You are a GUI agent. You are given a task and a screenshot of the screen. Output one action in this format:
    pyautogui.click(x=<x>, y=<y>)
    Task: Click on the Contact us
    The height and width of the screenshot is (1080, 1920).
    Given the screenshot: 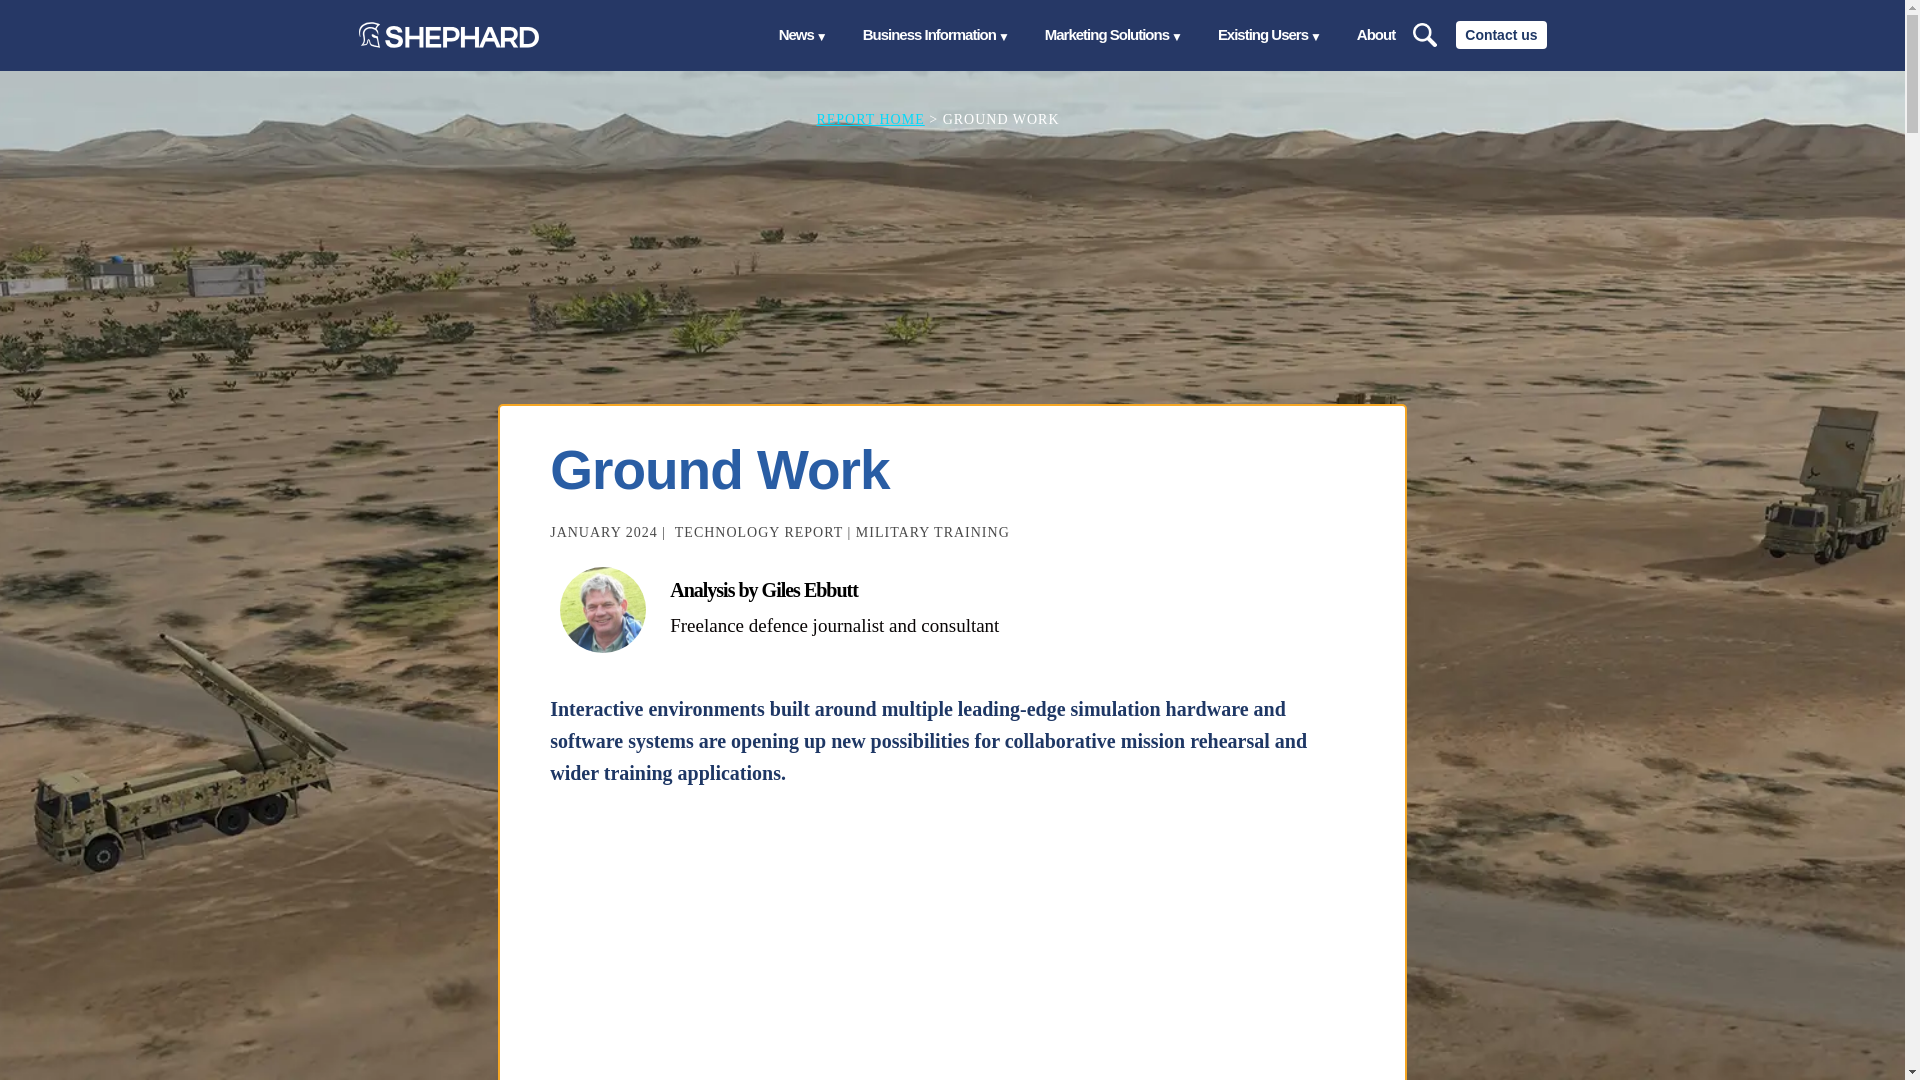 What is the action you would take?
    pyautogui.click(x=1500, y=34)
    